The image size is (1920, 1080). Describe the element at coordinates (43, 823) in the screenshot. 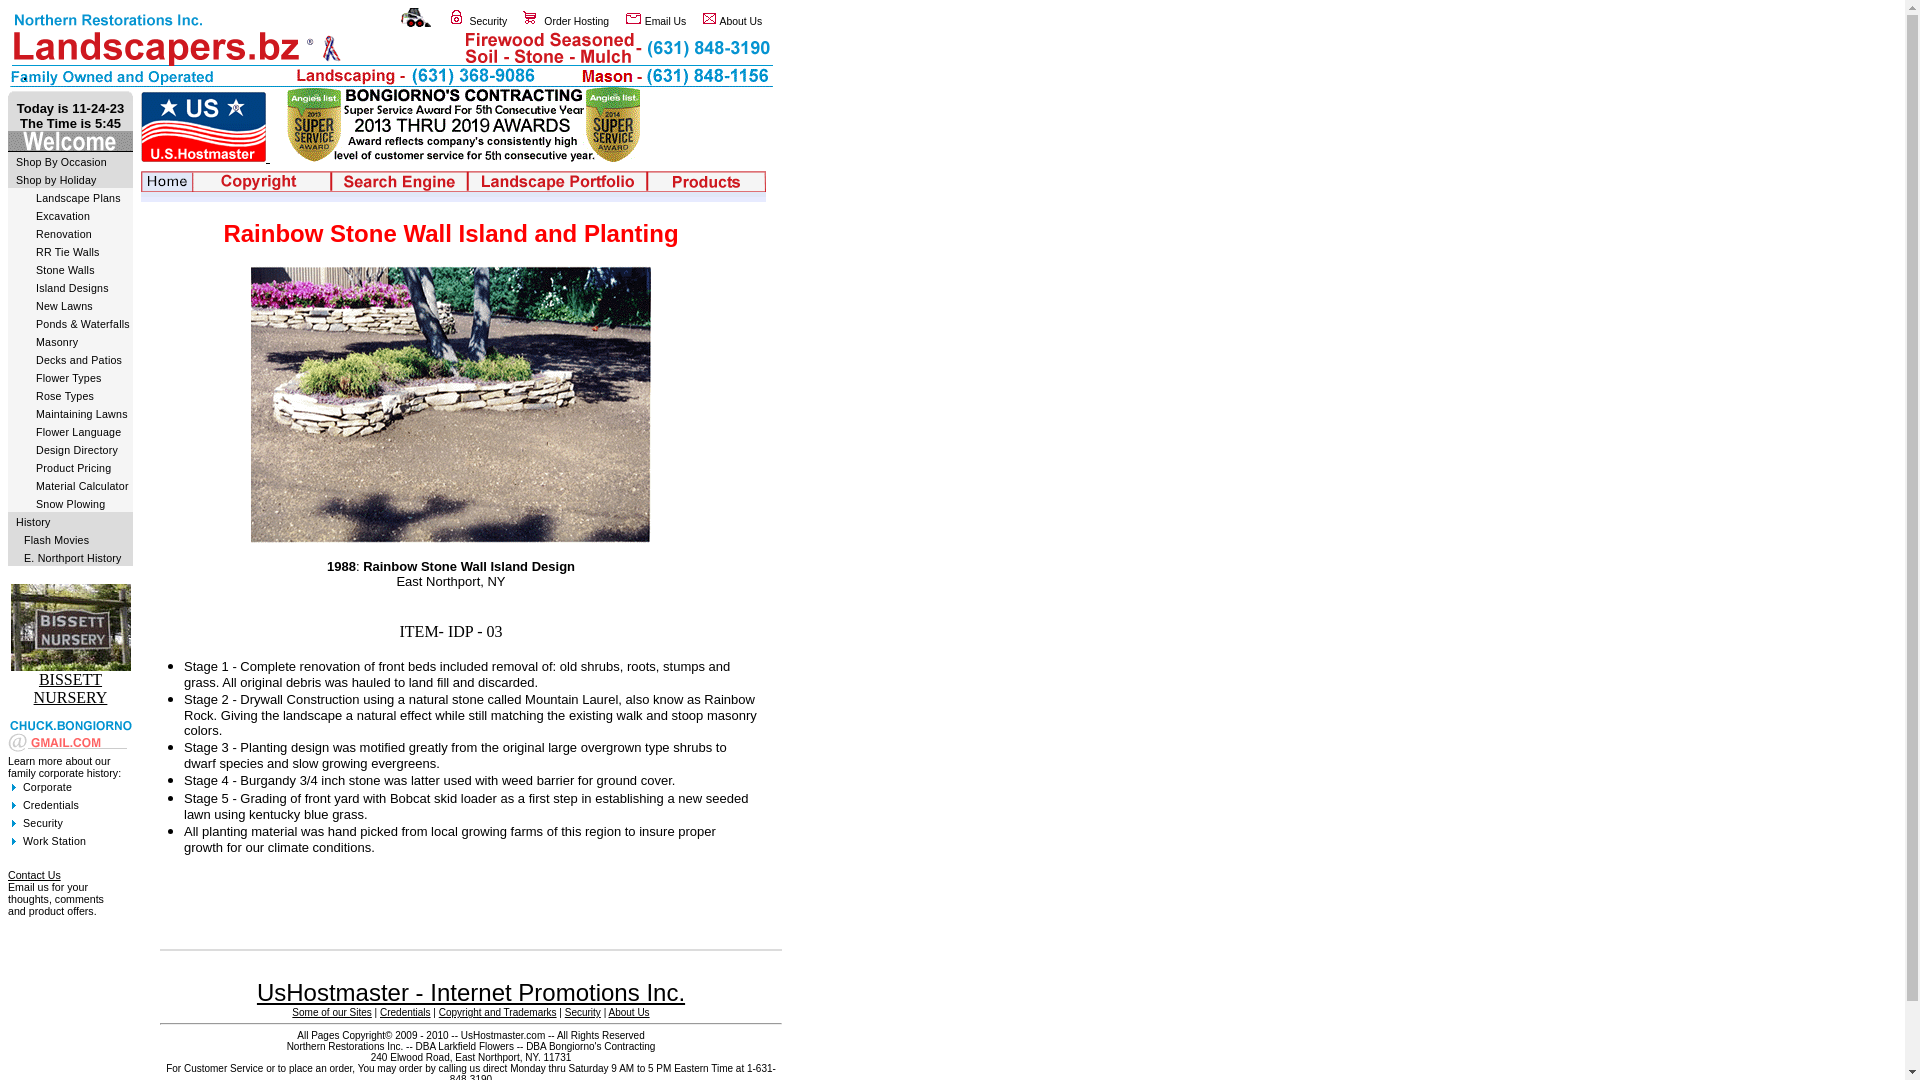

I see `Security` at that location.